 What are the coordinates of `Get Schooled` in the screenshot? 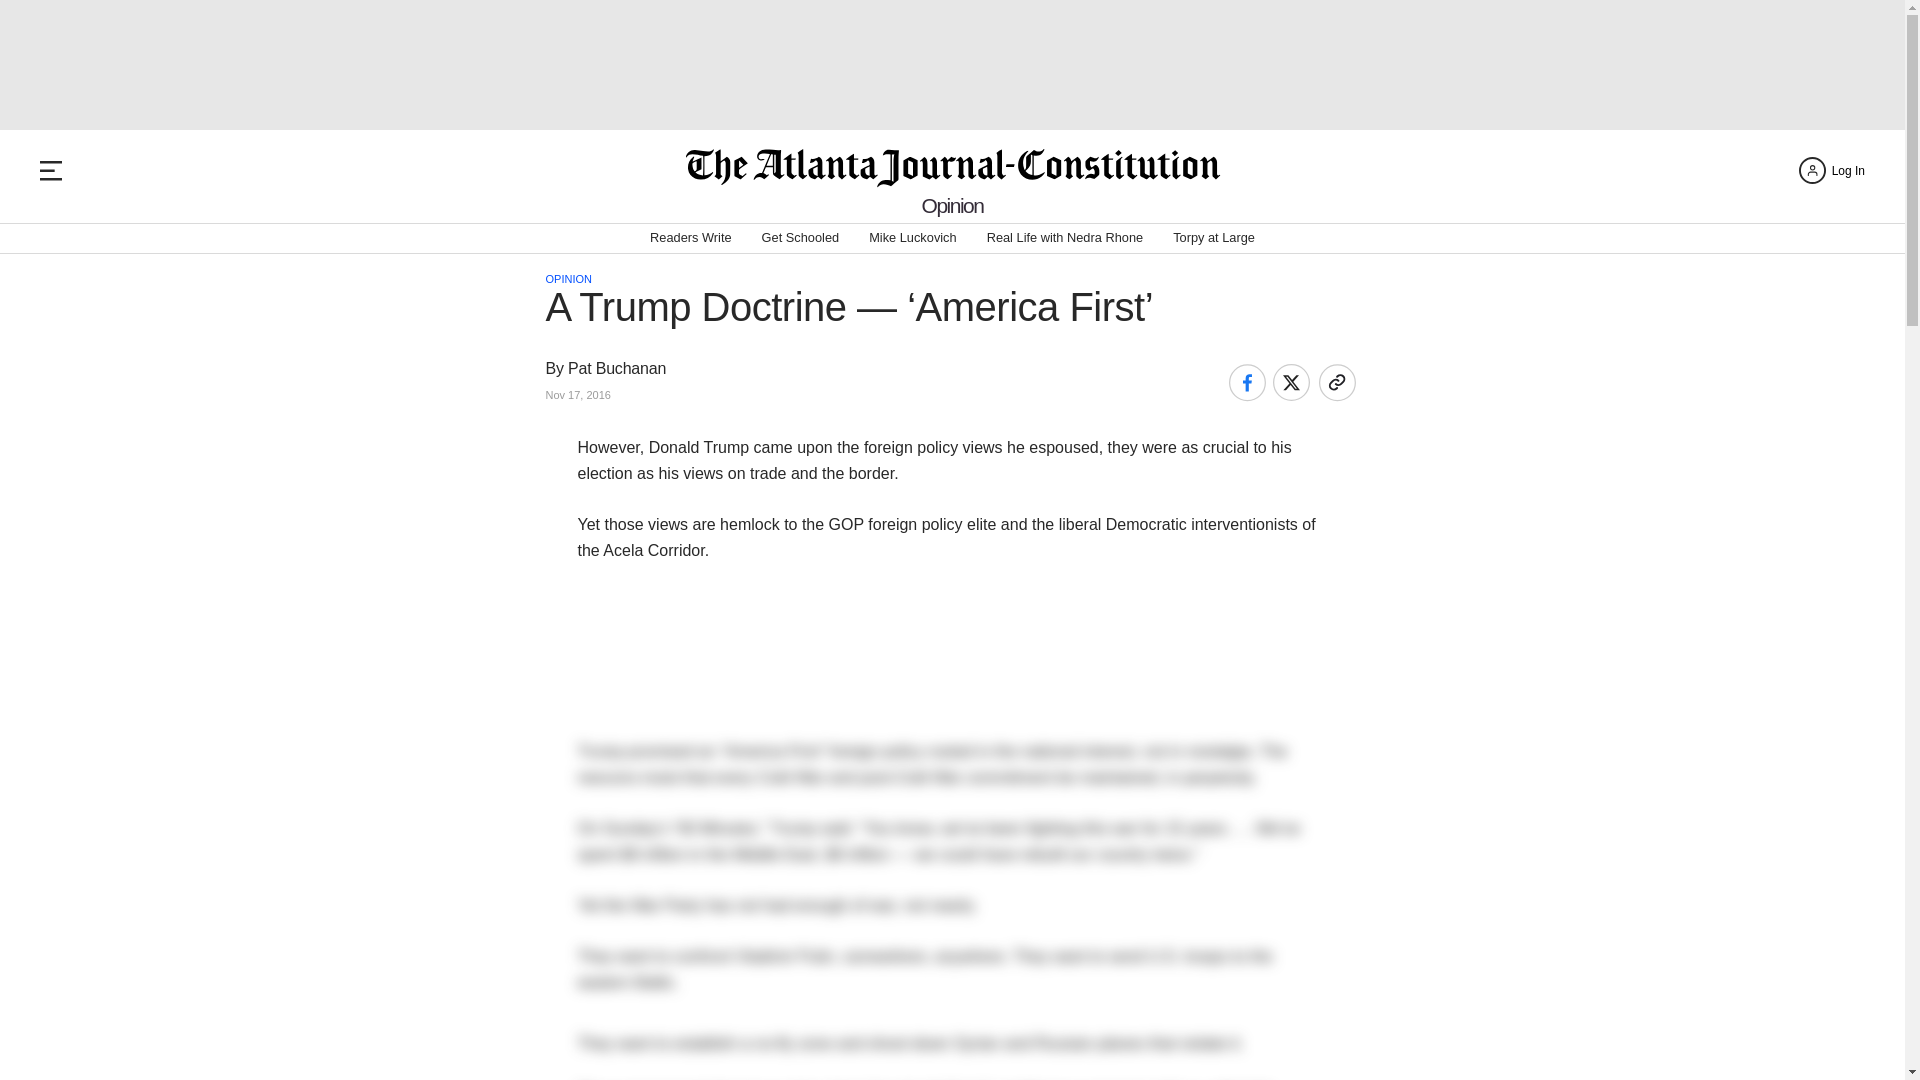 It's located at (801, 238).